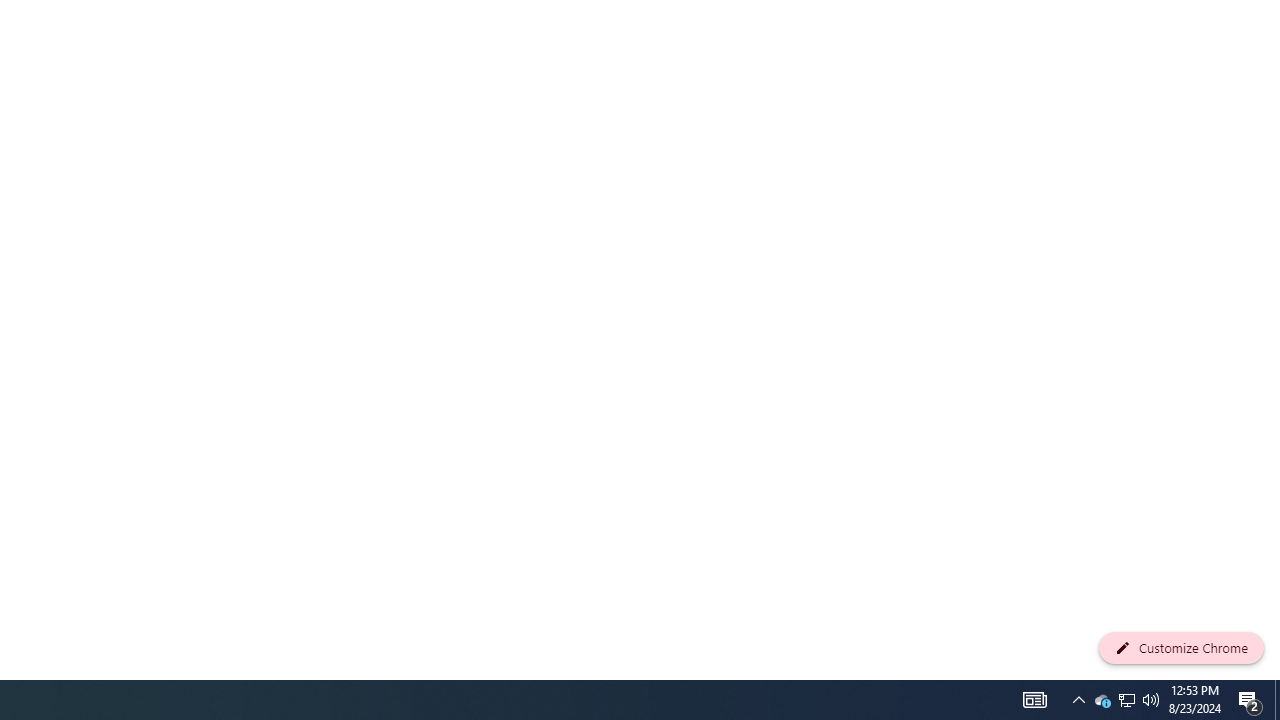 The height and width of the screenshot is (720, 1280). Describe the element at coordinates (1250, 700) in the screenshot. I see `Show desktop` at that location.